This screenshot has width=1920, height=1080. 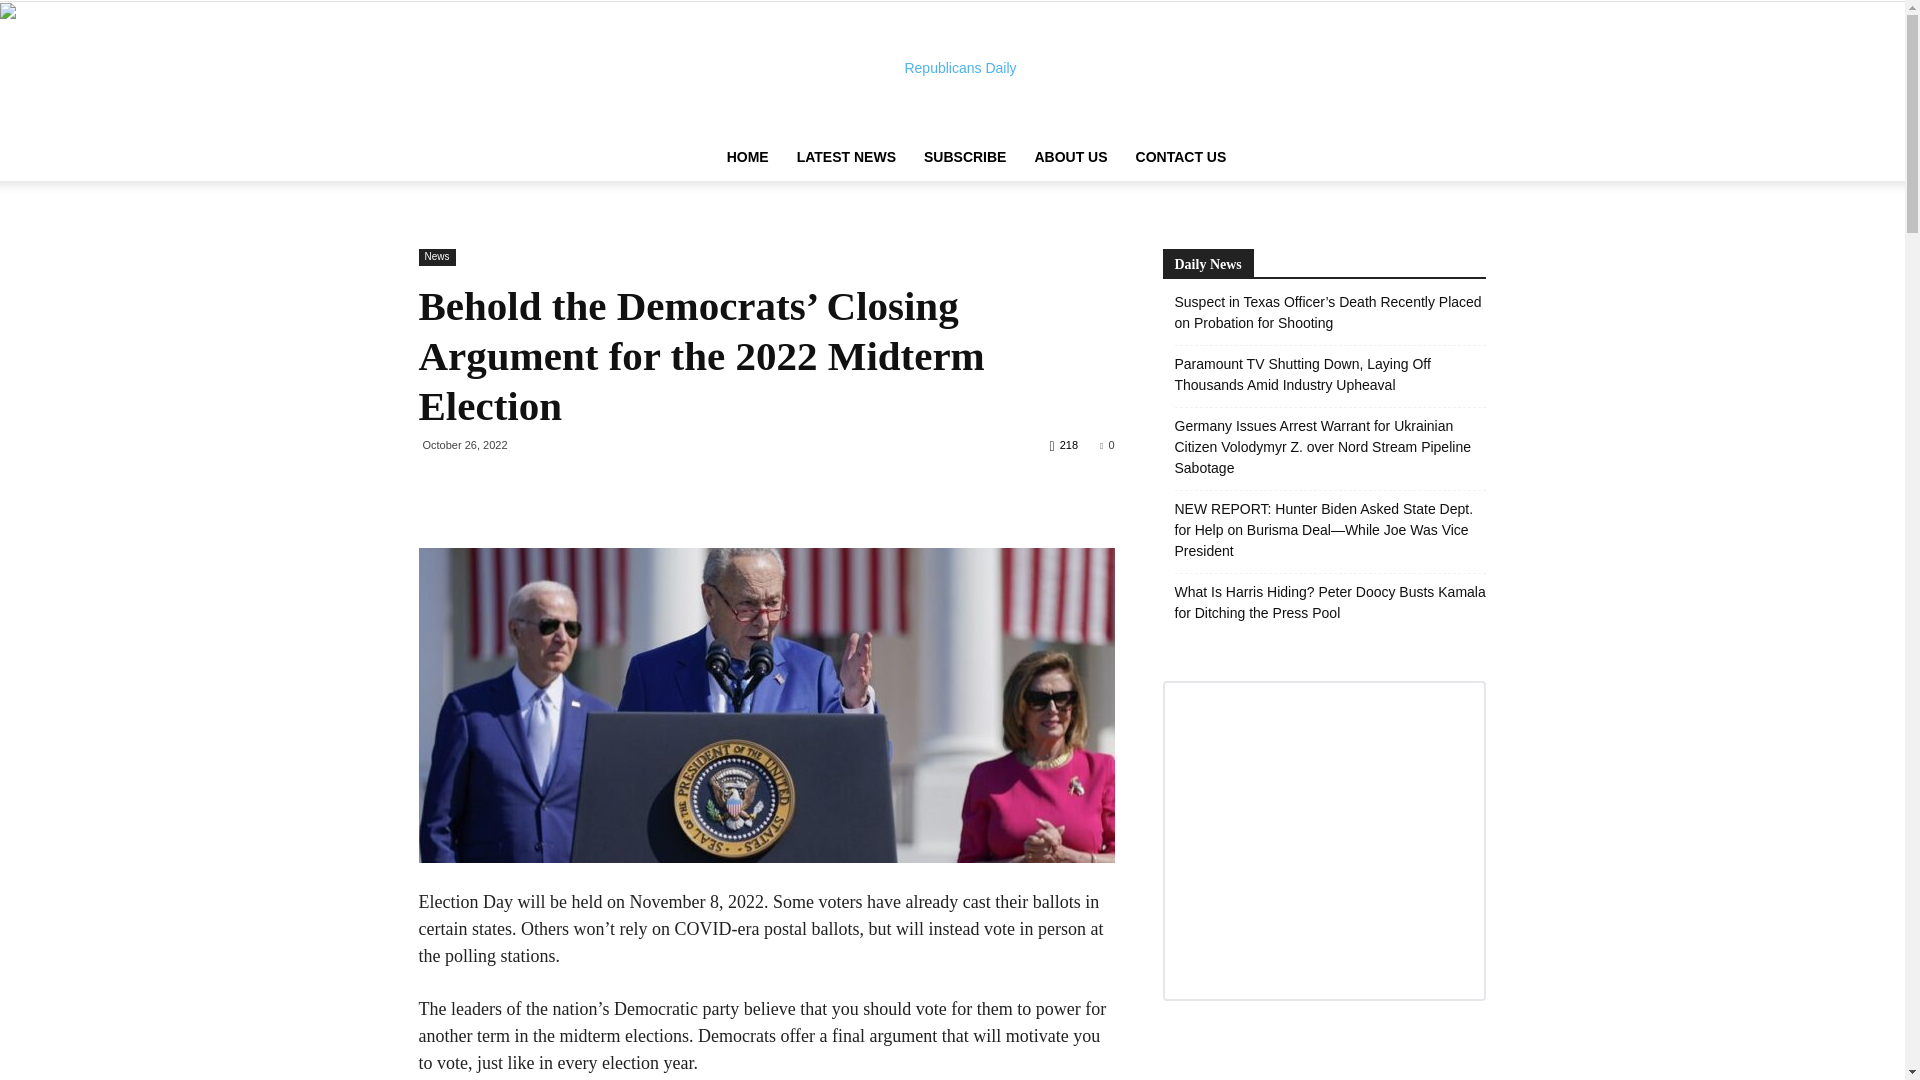 What do you see at coordinates (1070, 156) in the screenshot?
I see `ABOUT US` at bounding box center [1070, 156].